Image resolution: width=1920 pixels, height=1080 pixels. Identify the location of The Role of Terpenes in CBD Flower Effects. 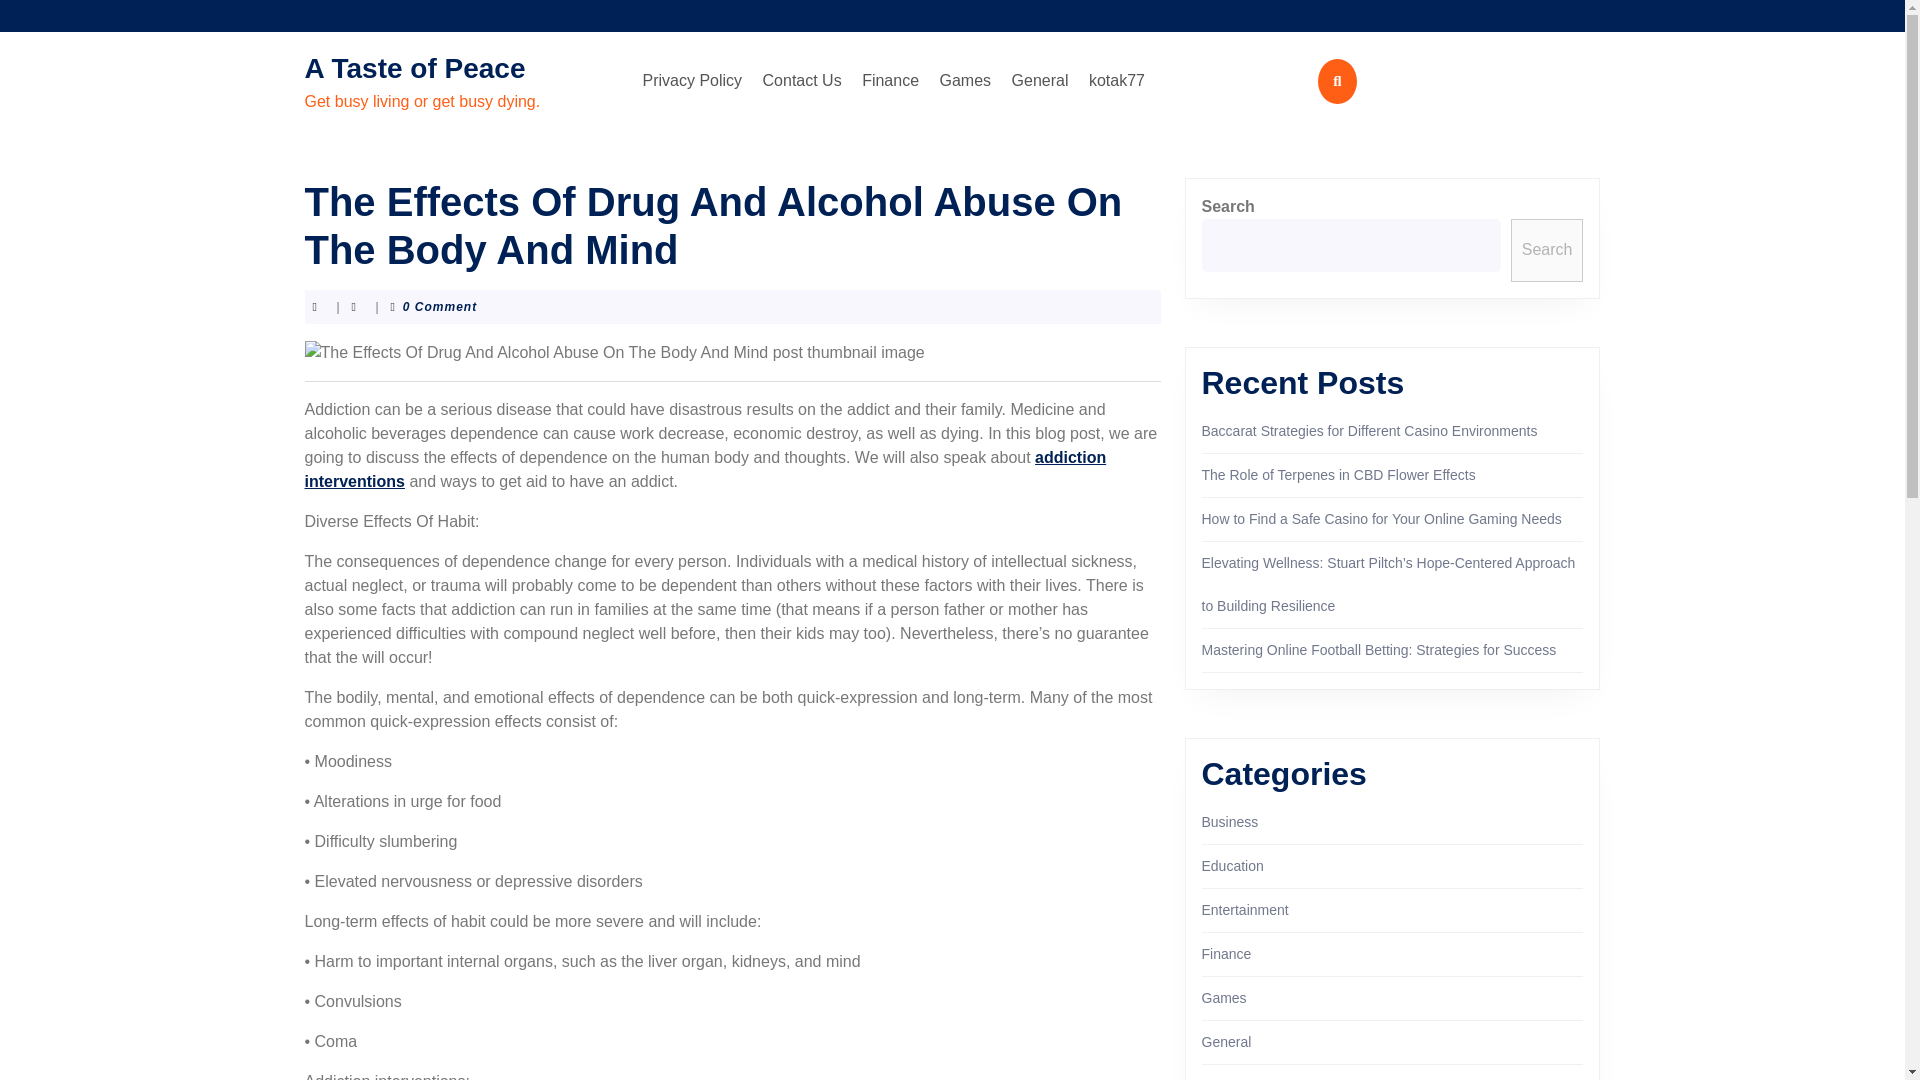
(1338, 474).